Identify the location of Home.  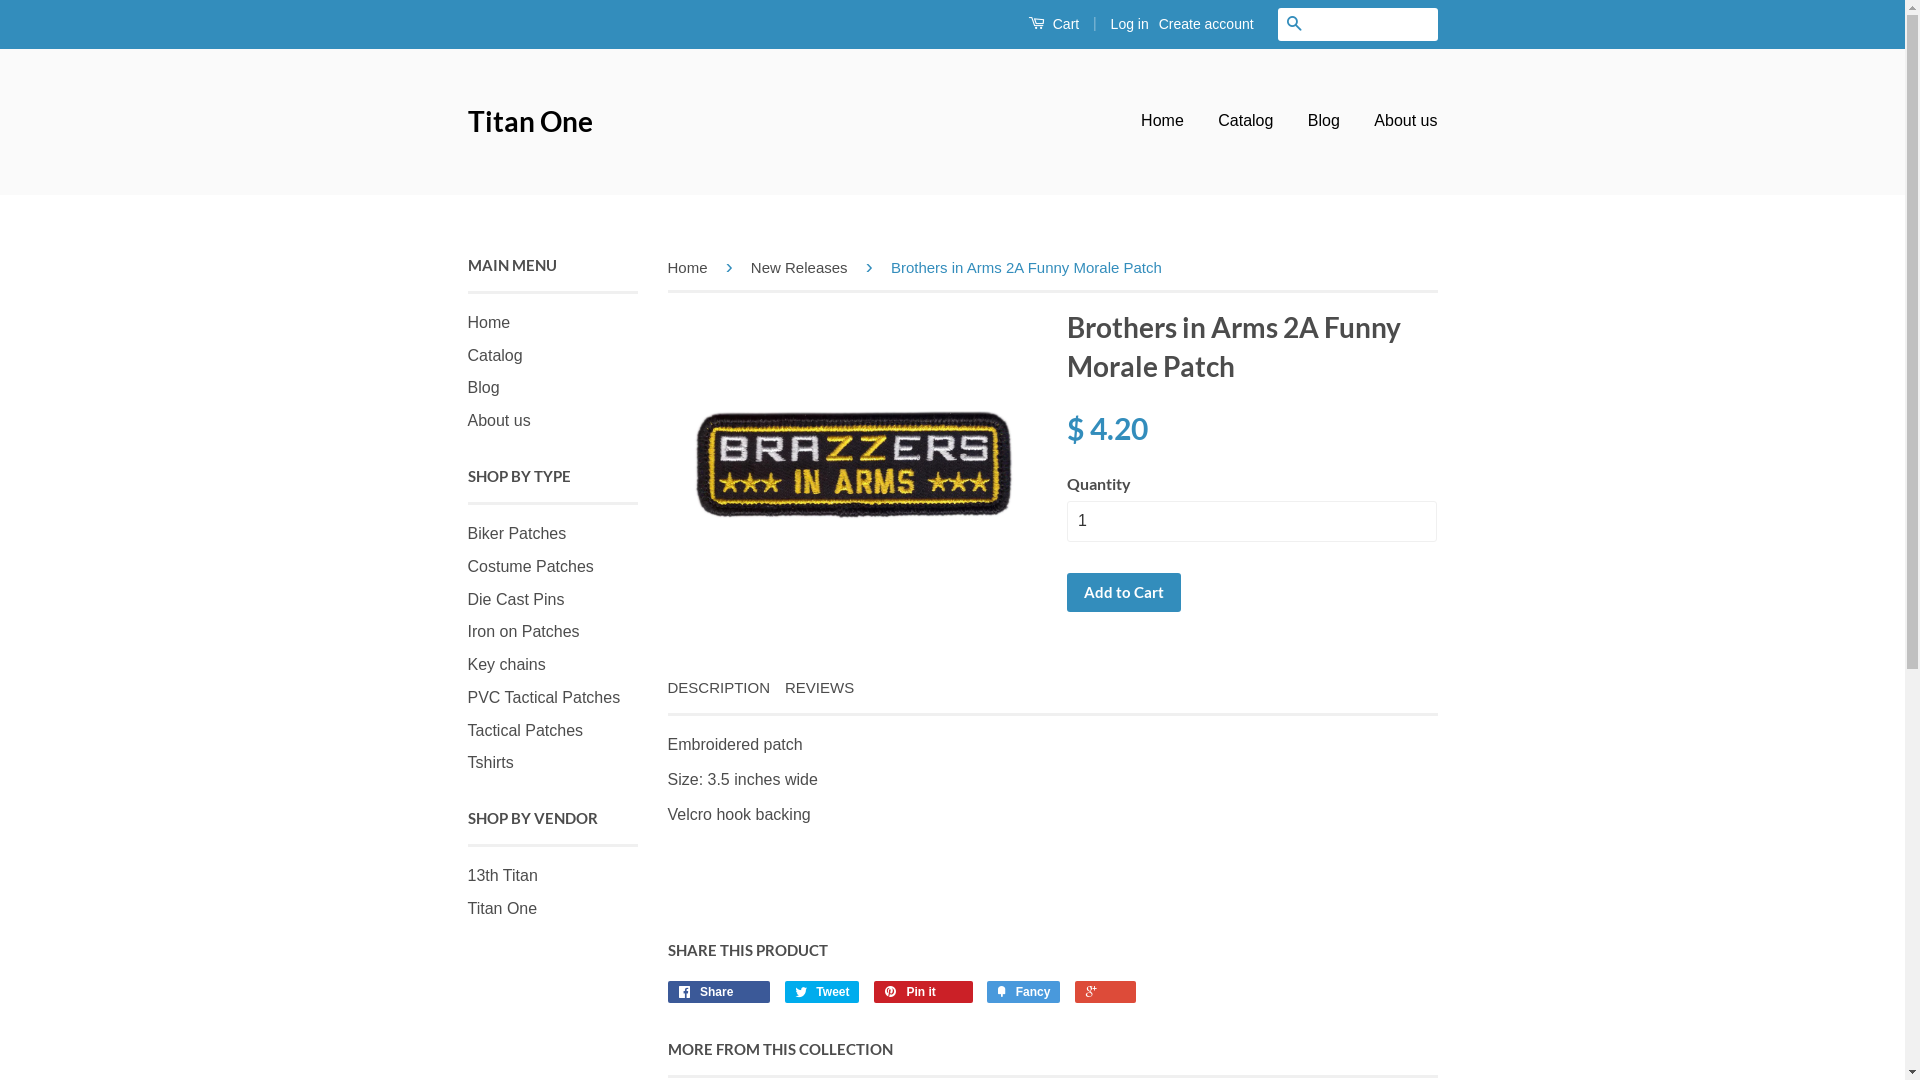
(692, 268).